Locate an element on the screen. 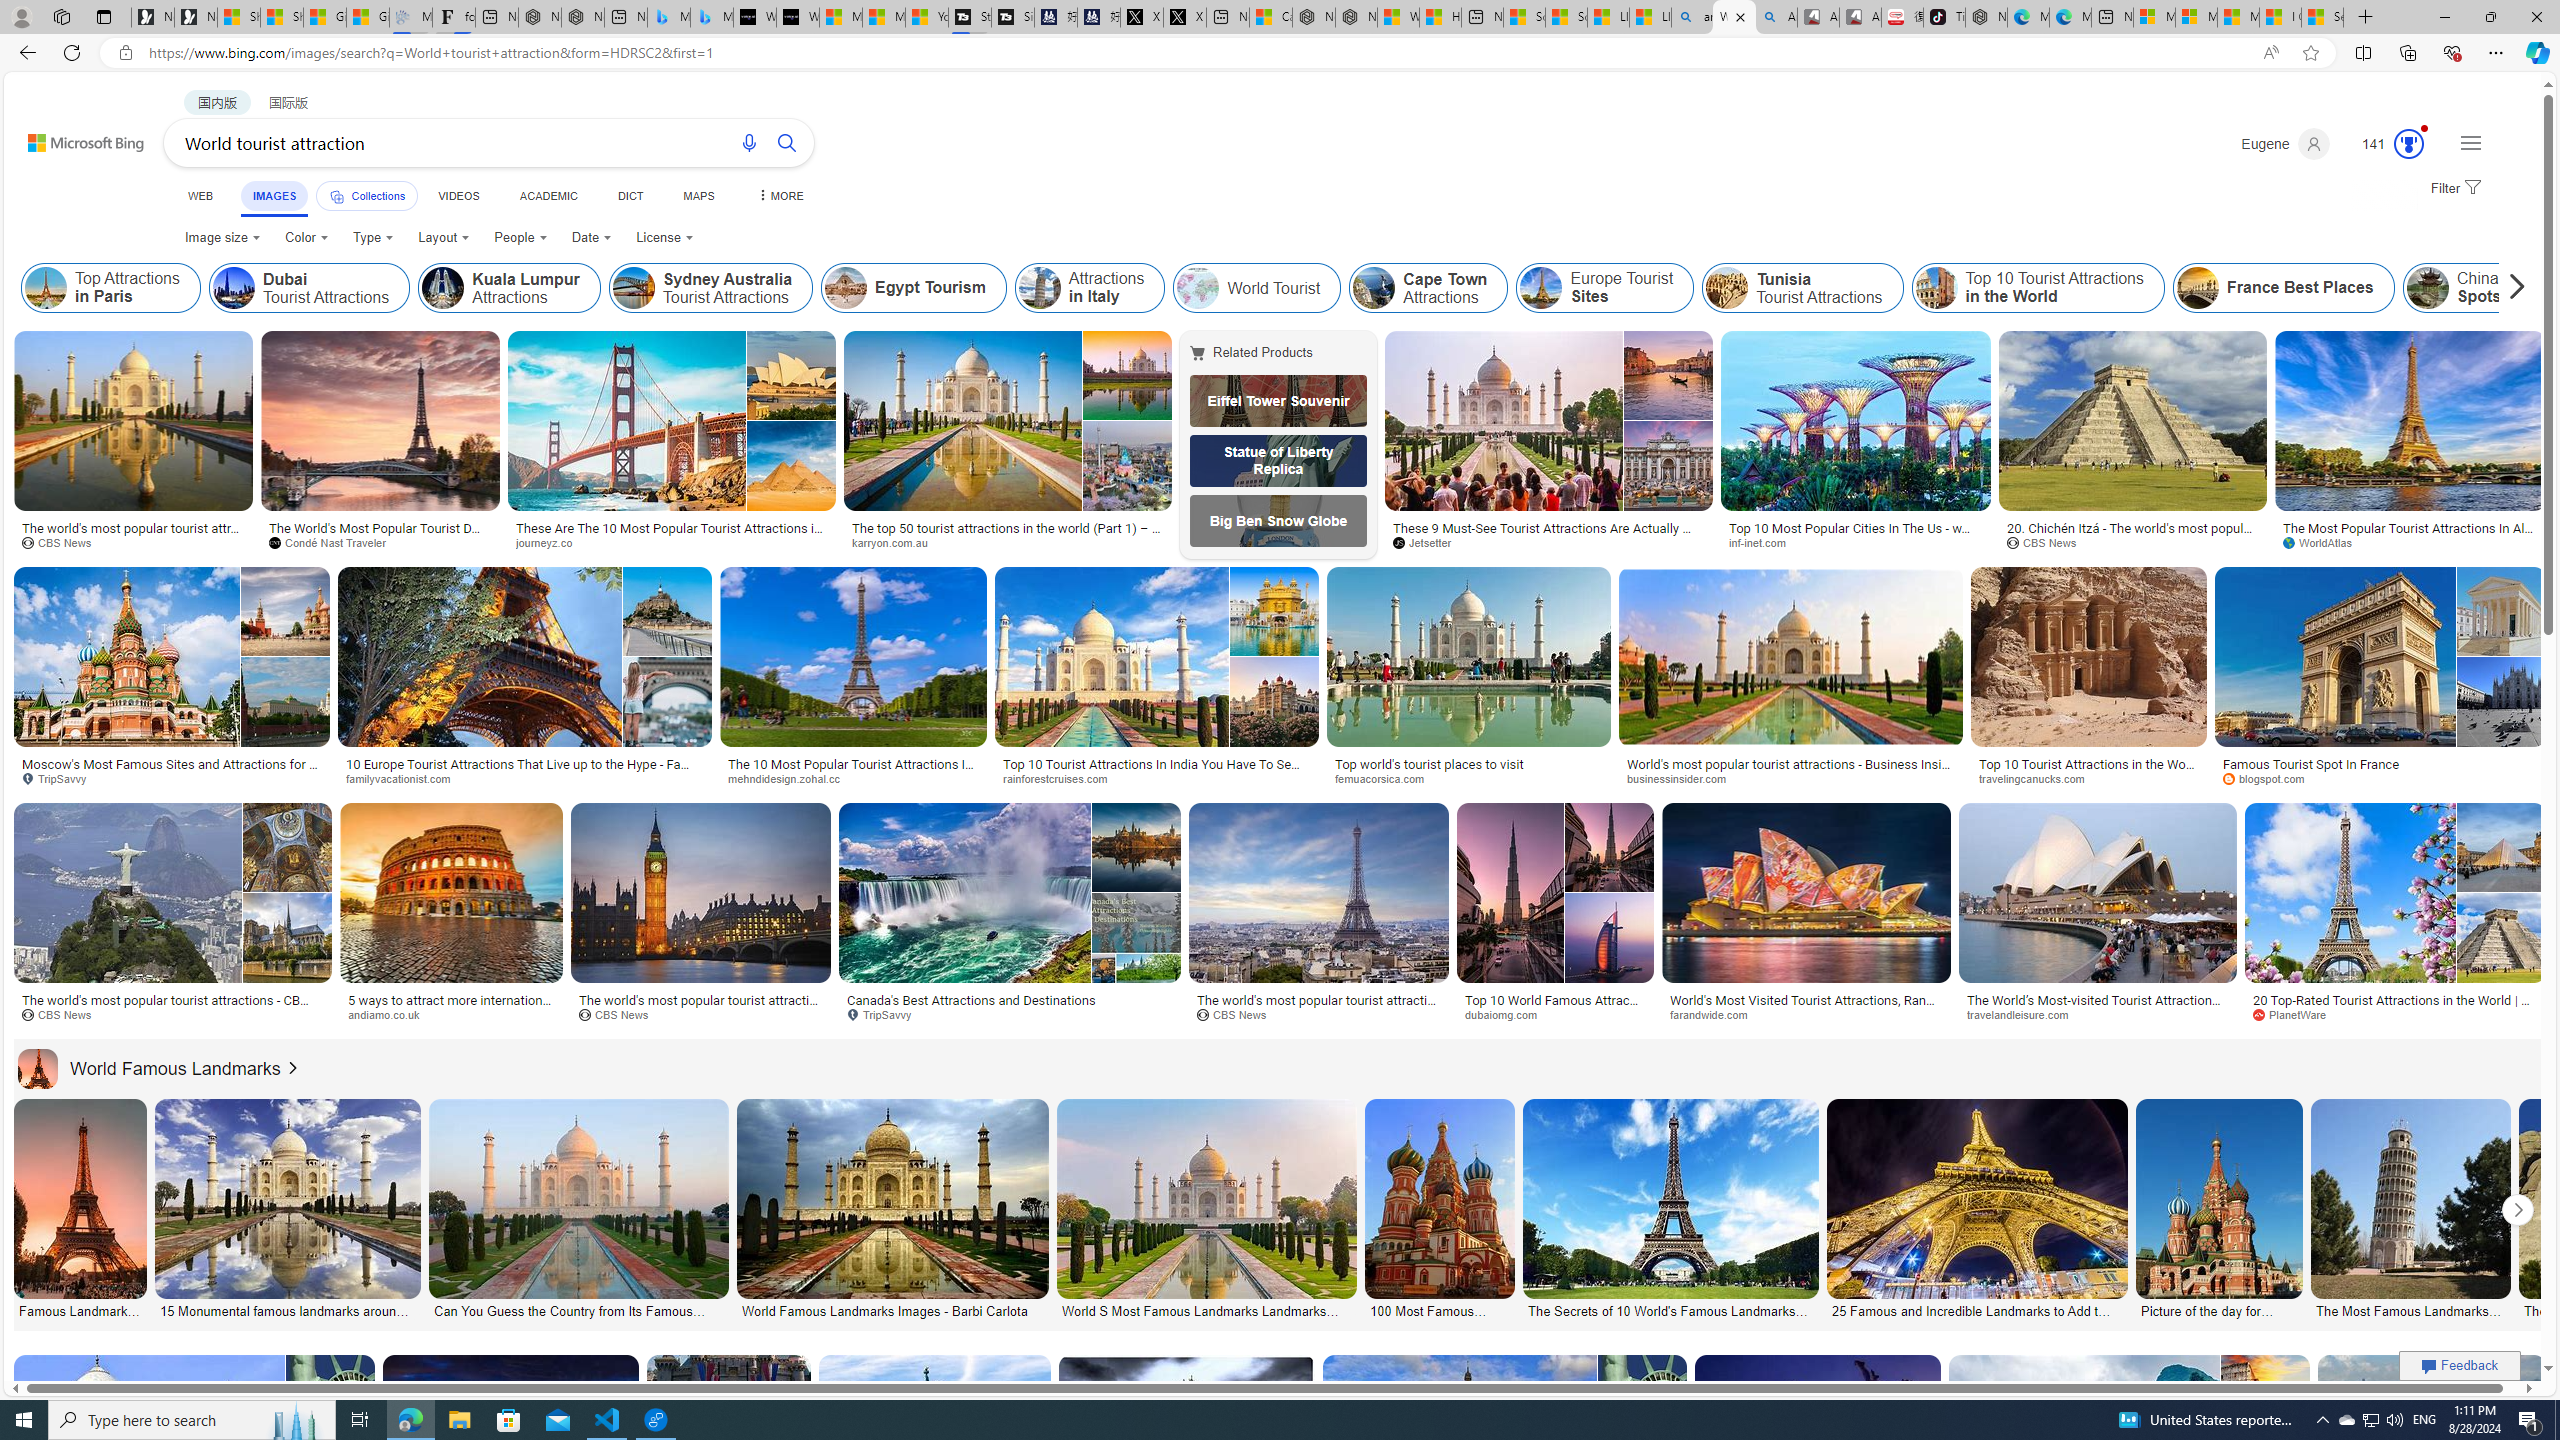 The image size is (2560, 1440). France Best Places is located at coordinates (2198, 288).